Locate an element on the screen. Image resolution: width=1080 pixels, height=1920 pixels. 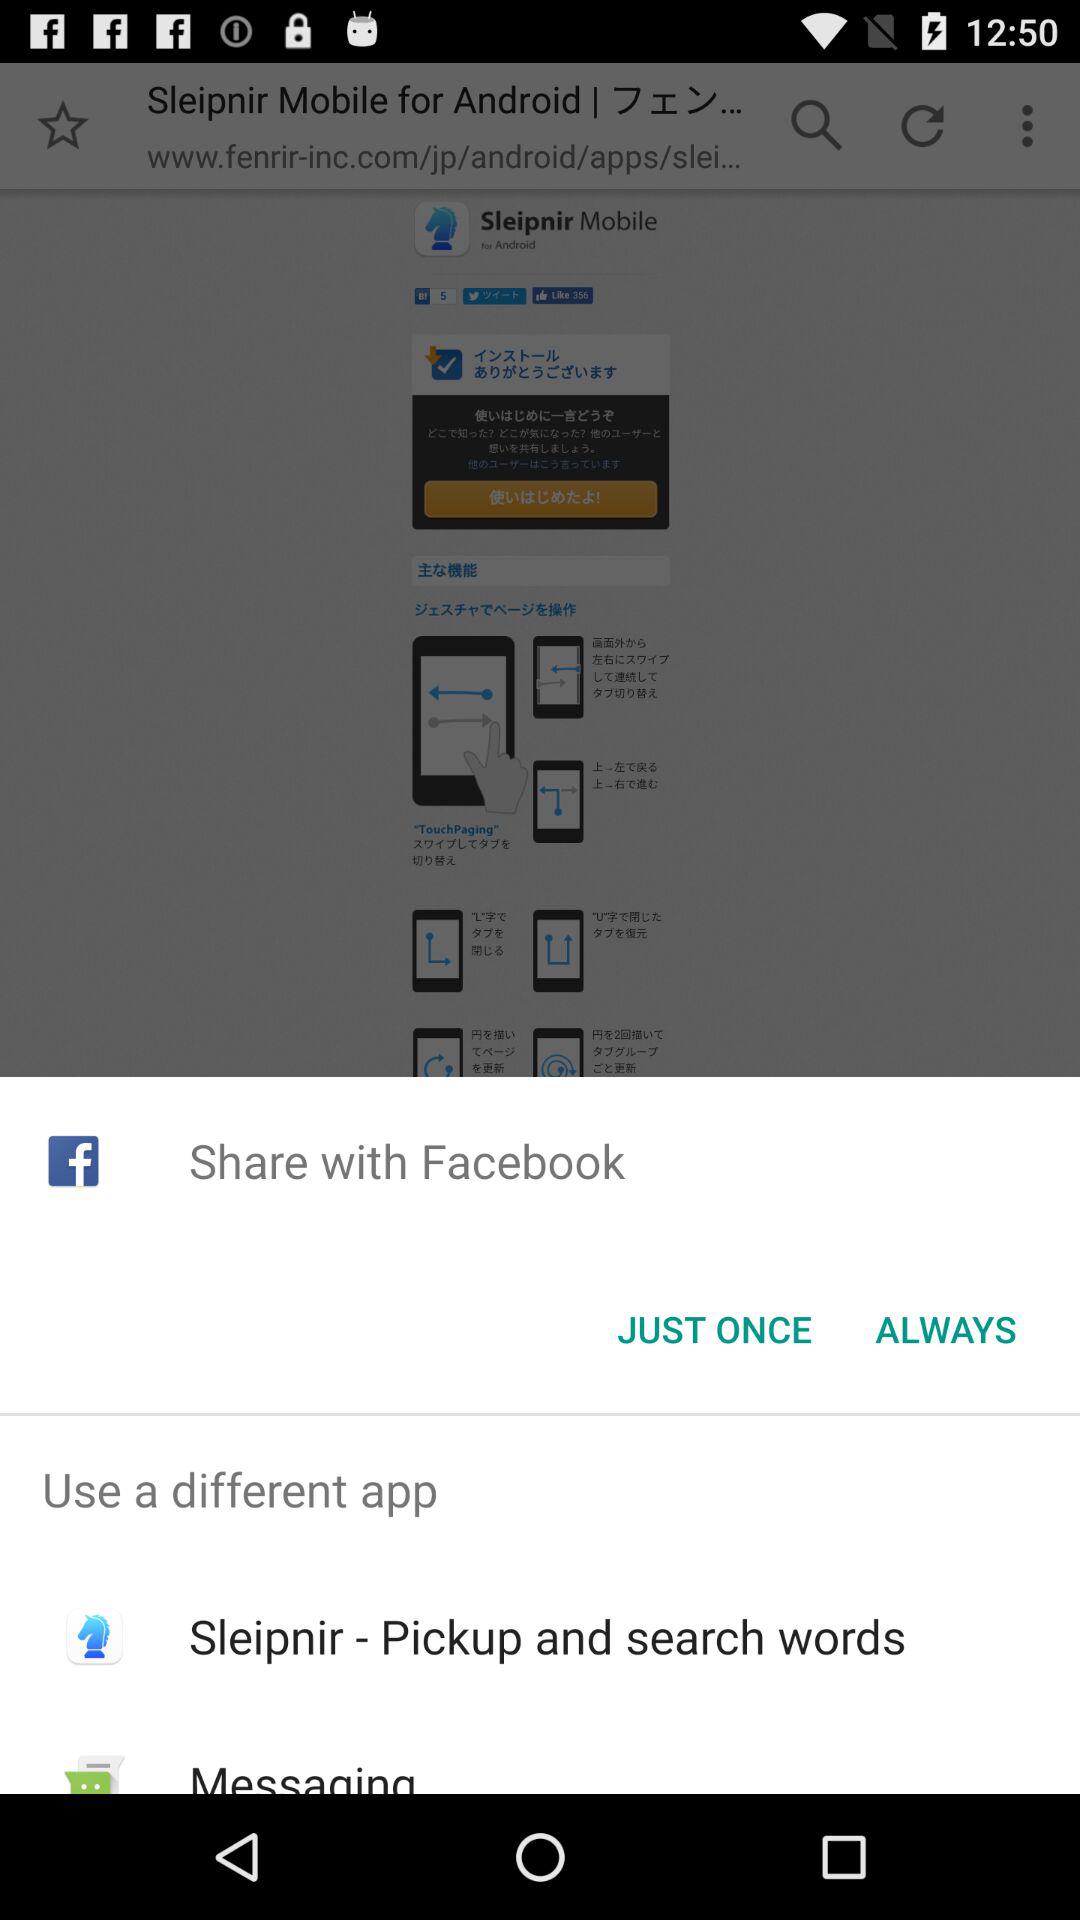
scroll to the always item is located at coordinates (946, 1329).